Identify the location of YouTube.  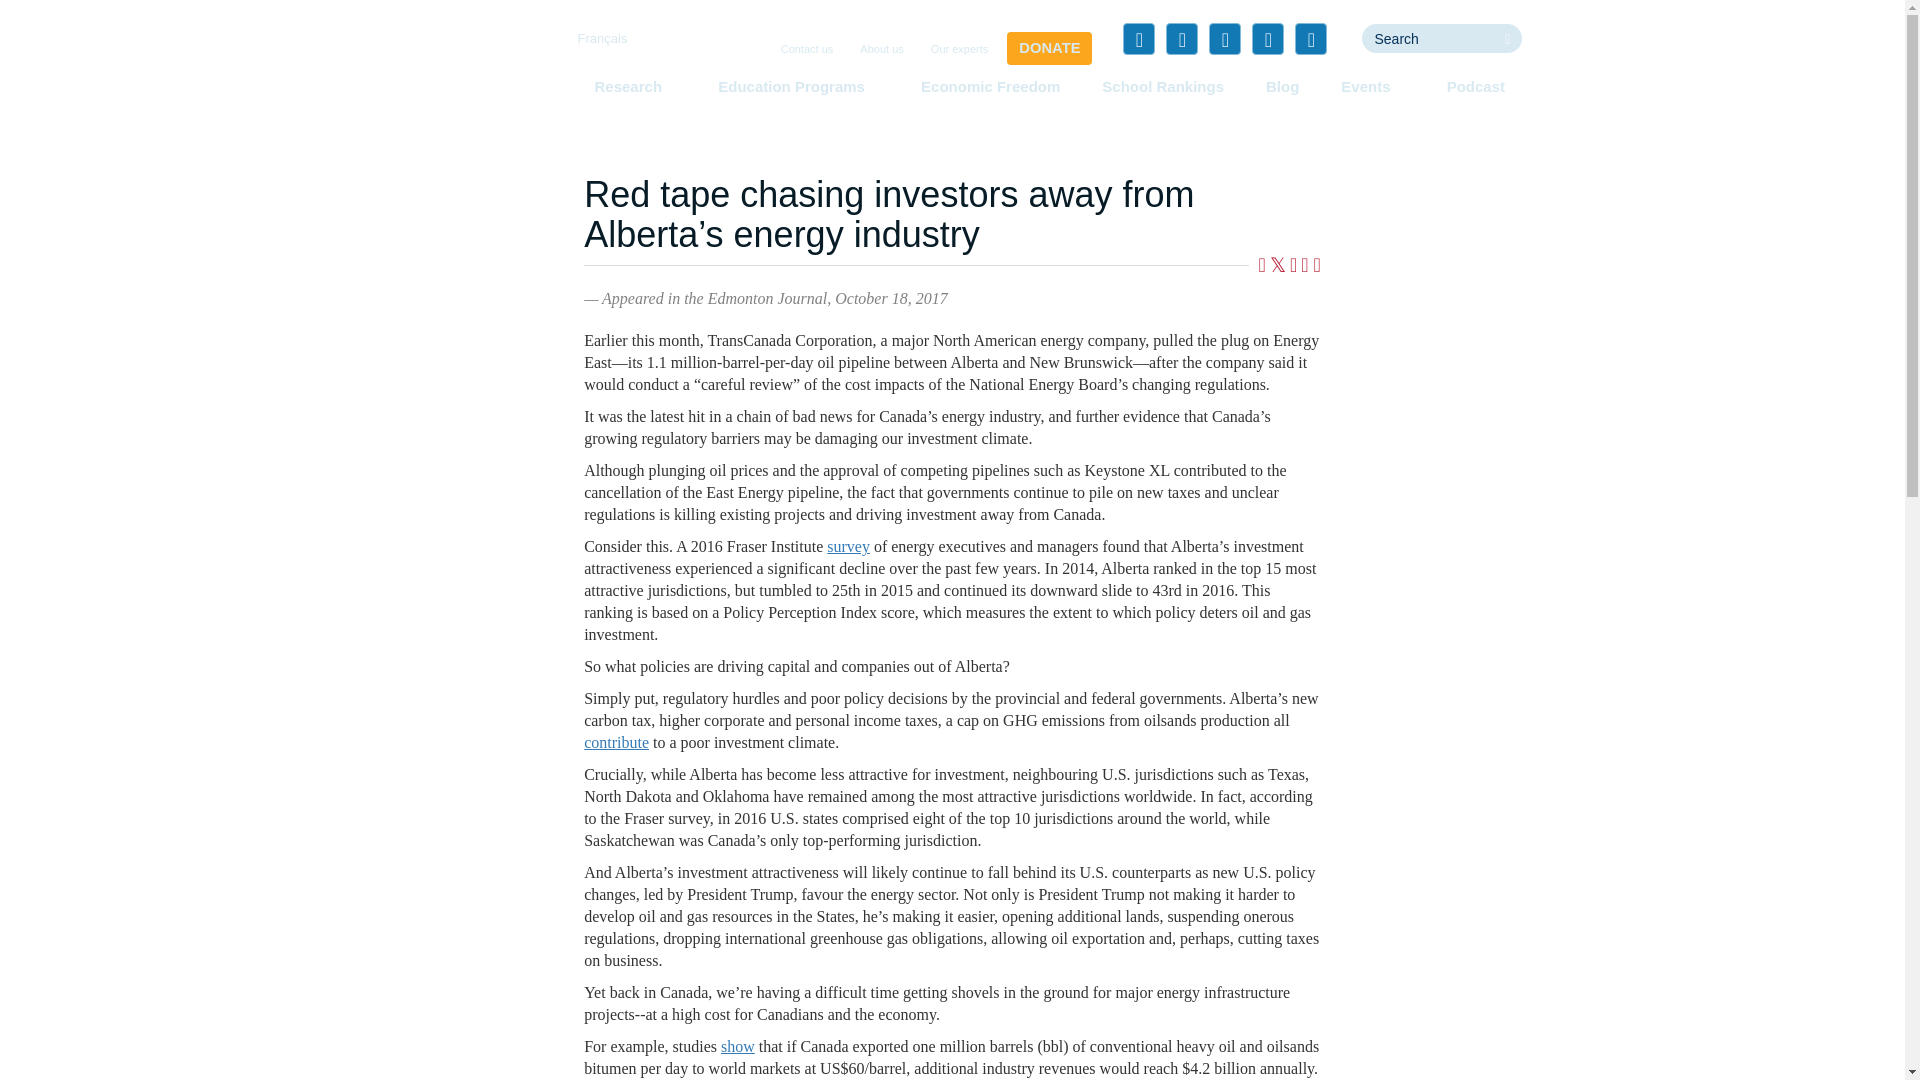
(1268, 38).